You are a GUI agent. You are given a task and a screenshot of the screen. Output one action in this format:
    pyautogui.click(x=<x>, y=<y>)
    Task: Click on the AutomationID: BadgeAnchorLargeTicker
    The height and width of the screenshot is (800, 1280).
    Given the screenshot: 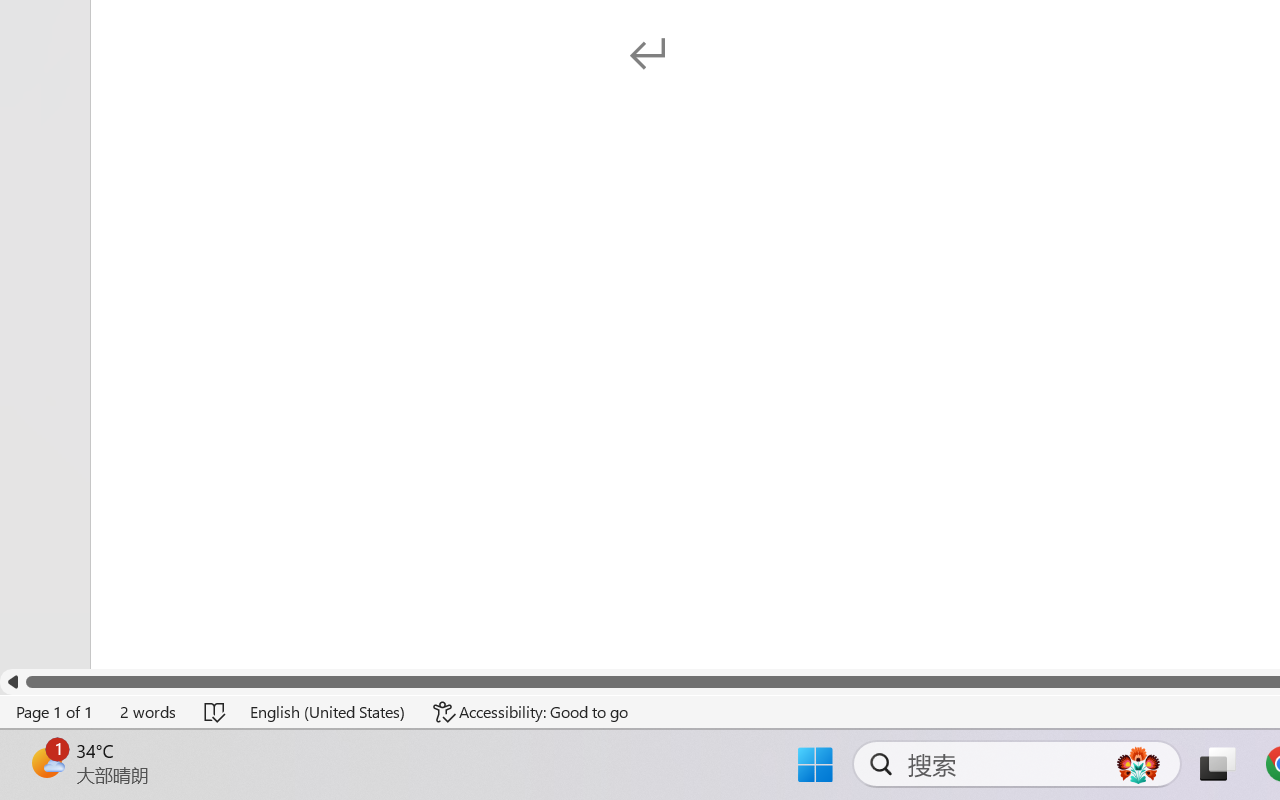 What is the action you would take?
    pyautogui.click(x=46, y=762)
    